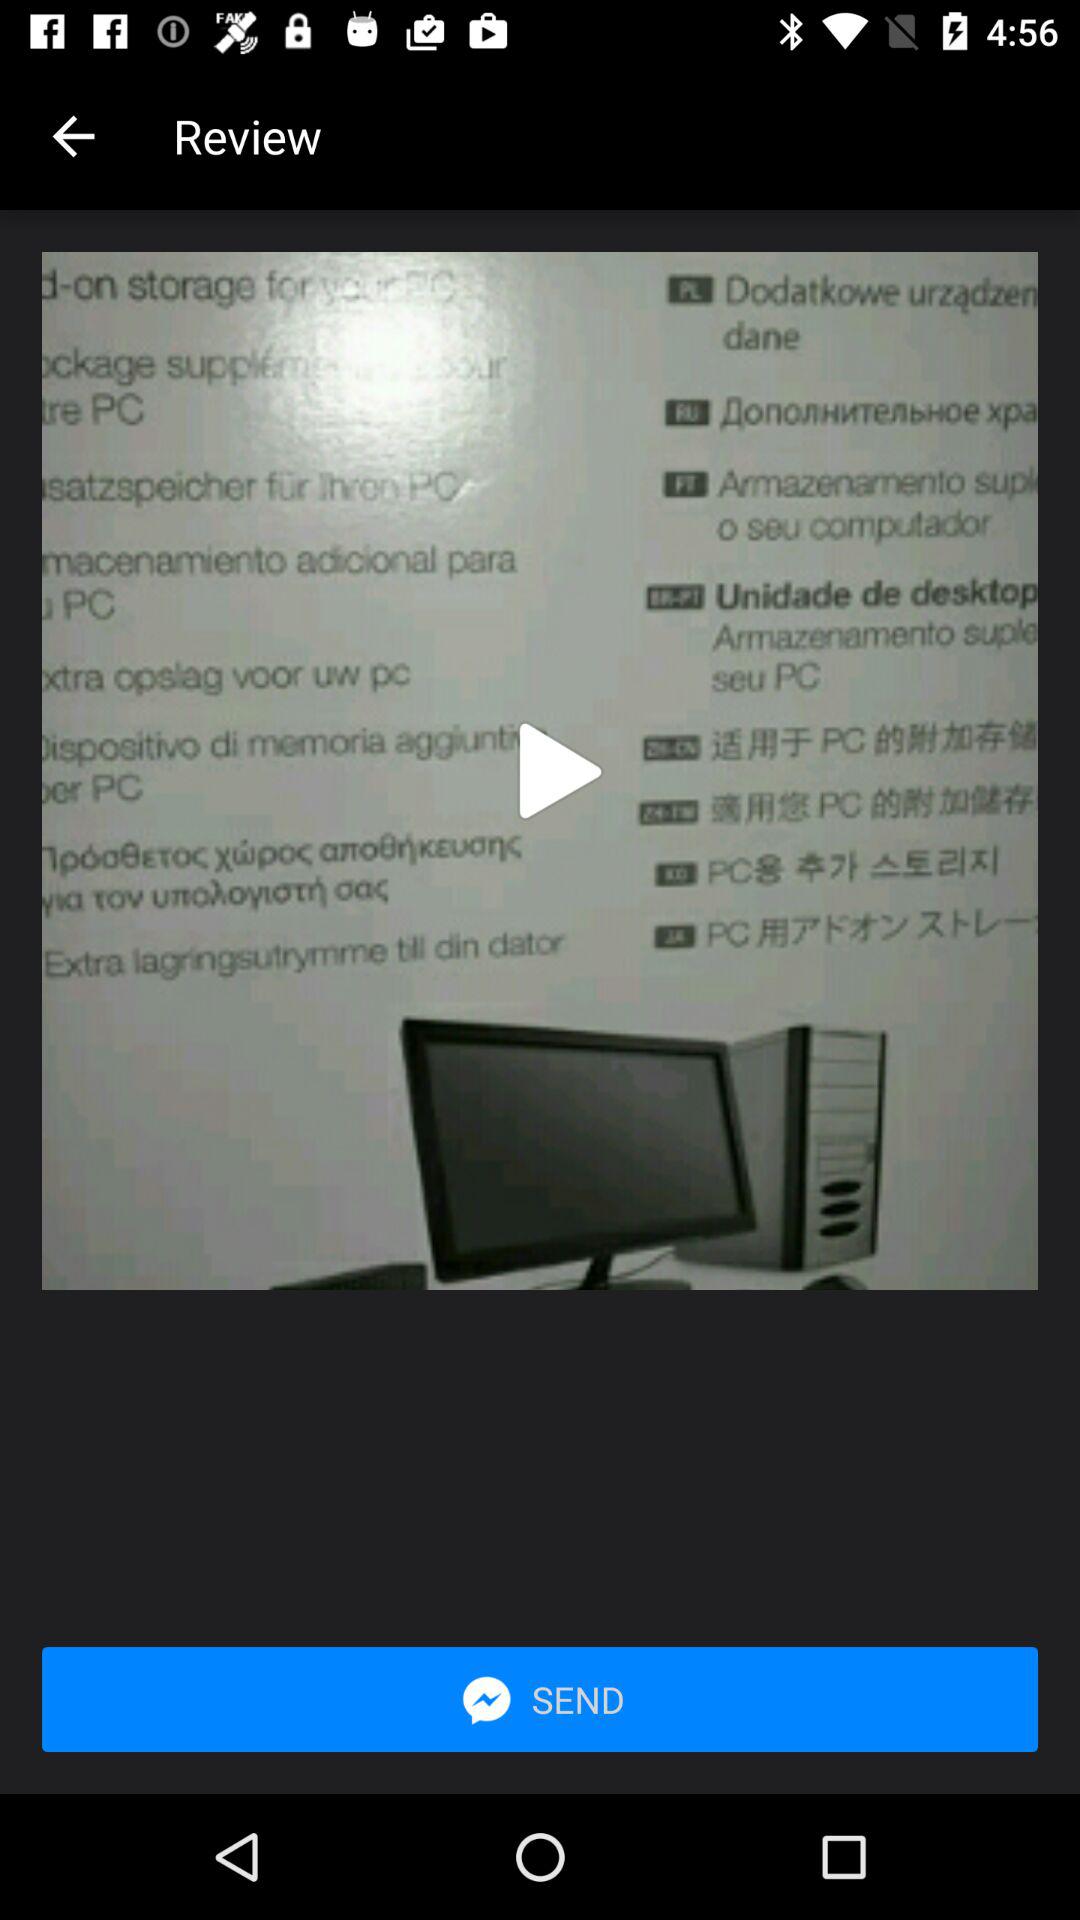 The width and height of the screenshot is (1080, 1920). What do you see at coordinates (561, 771) in the screenshot?
I see `preview video` at bounding box center [561, 771].